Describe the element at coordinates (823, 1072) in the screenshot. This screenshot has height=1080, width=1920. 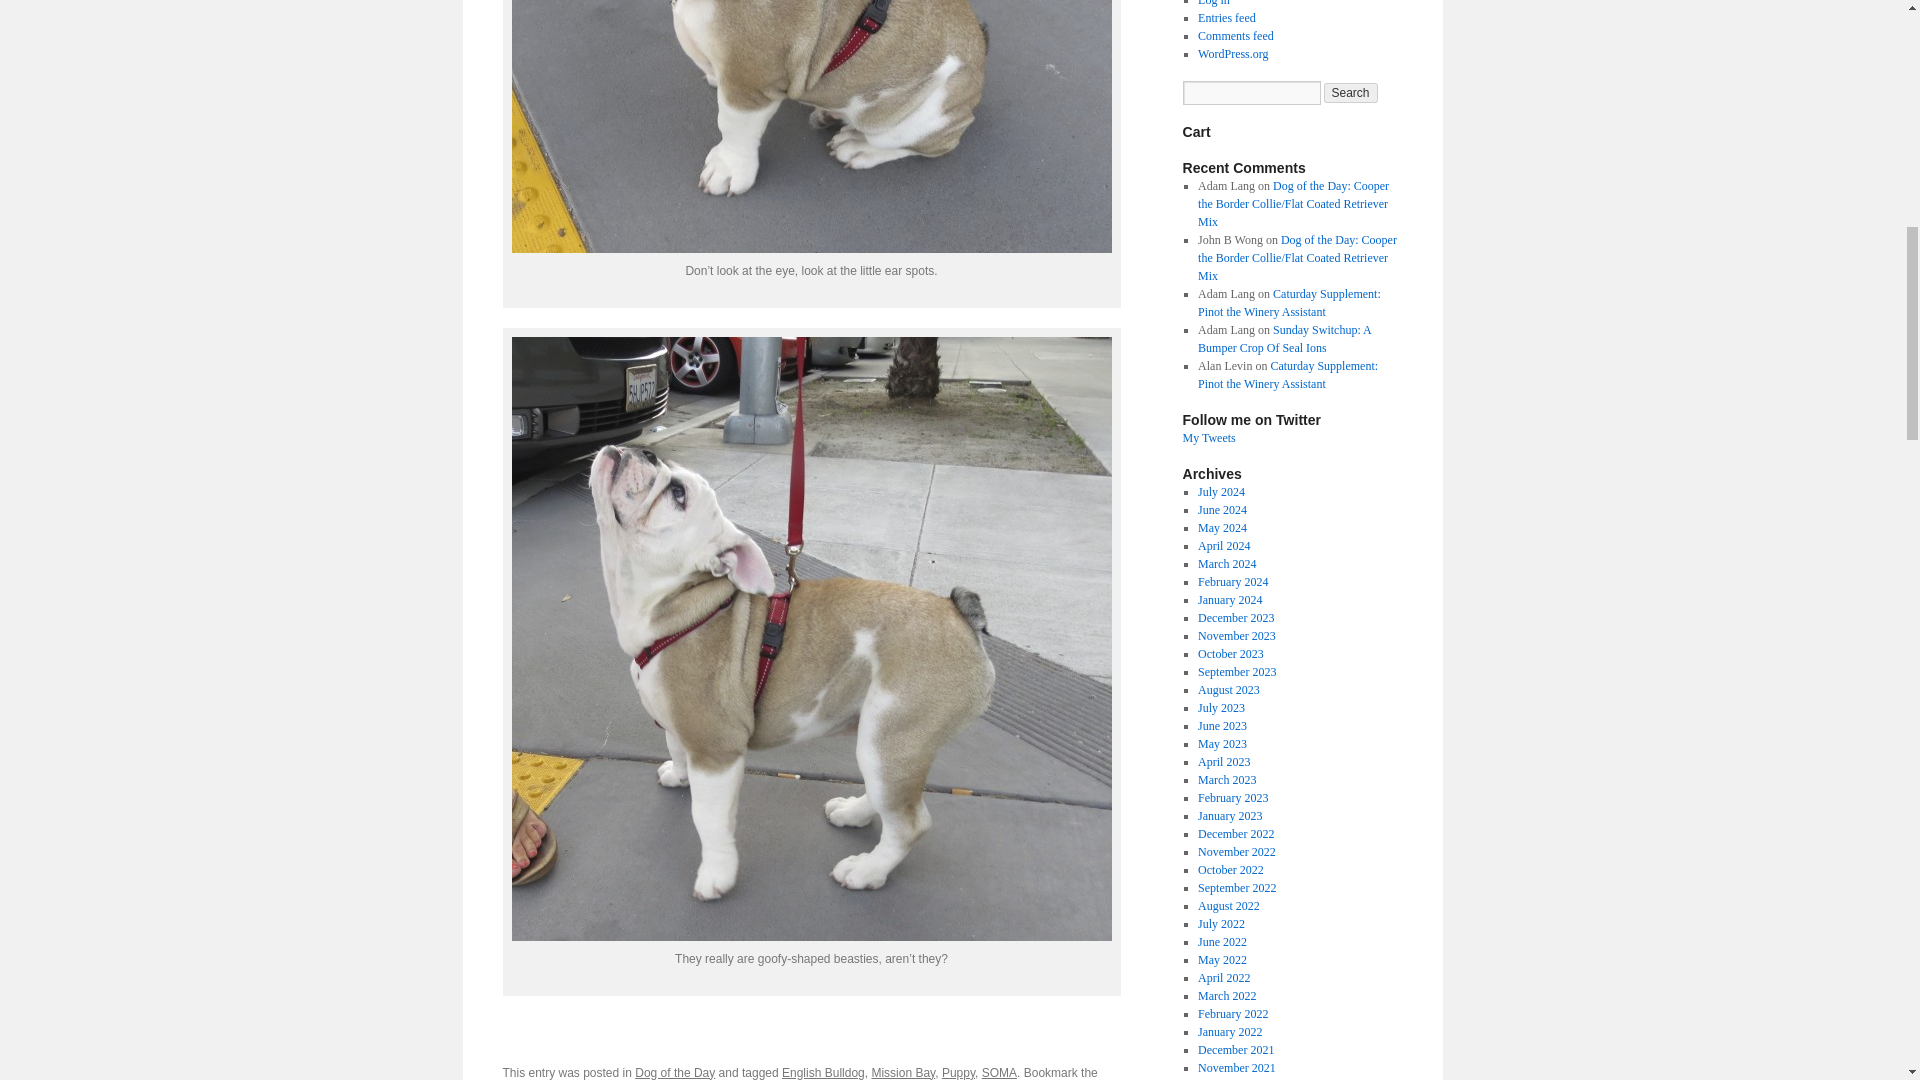
I see `English Bulldog` at that location.